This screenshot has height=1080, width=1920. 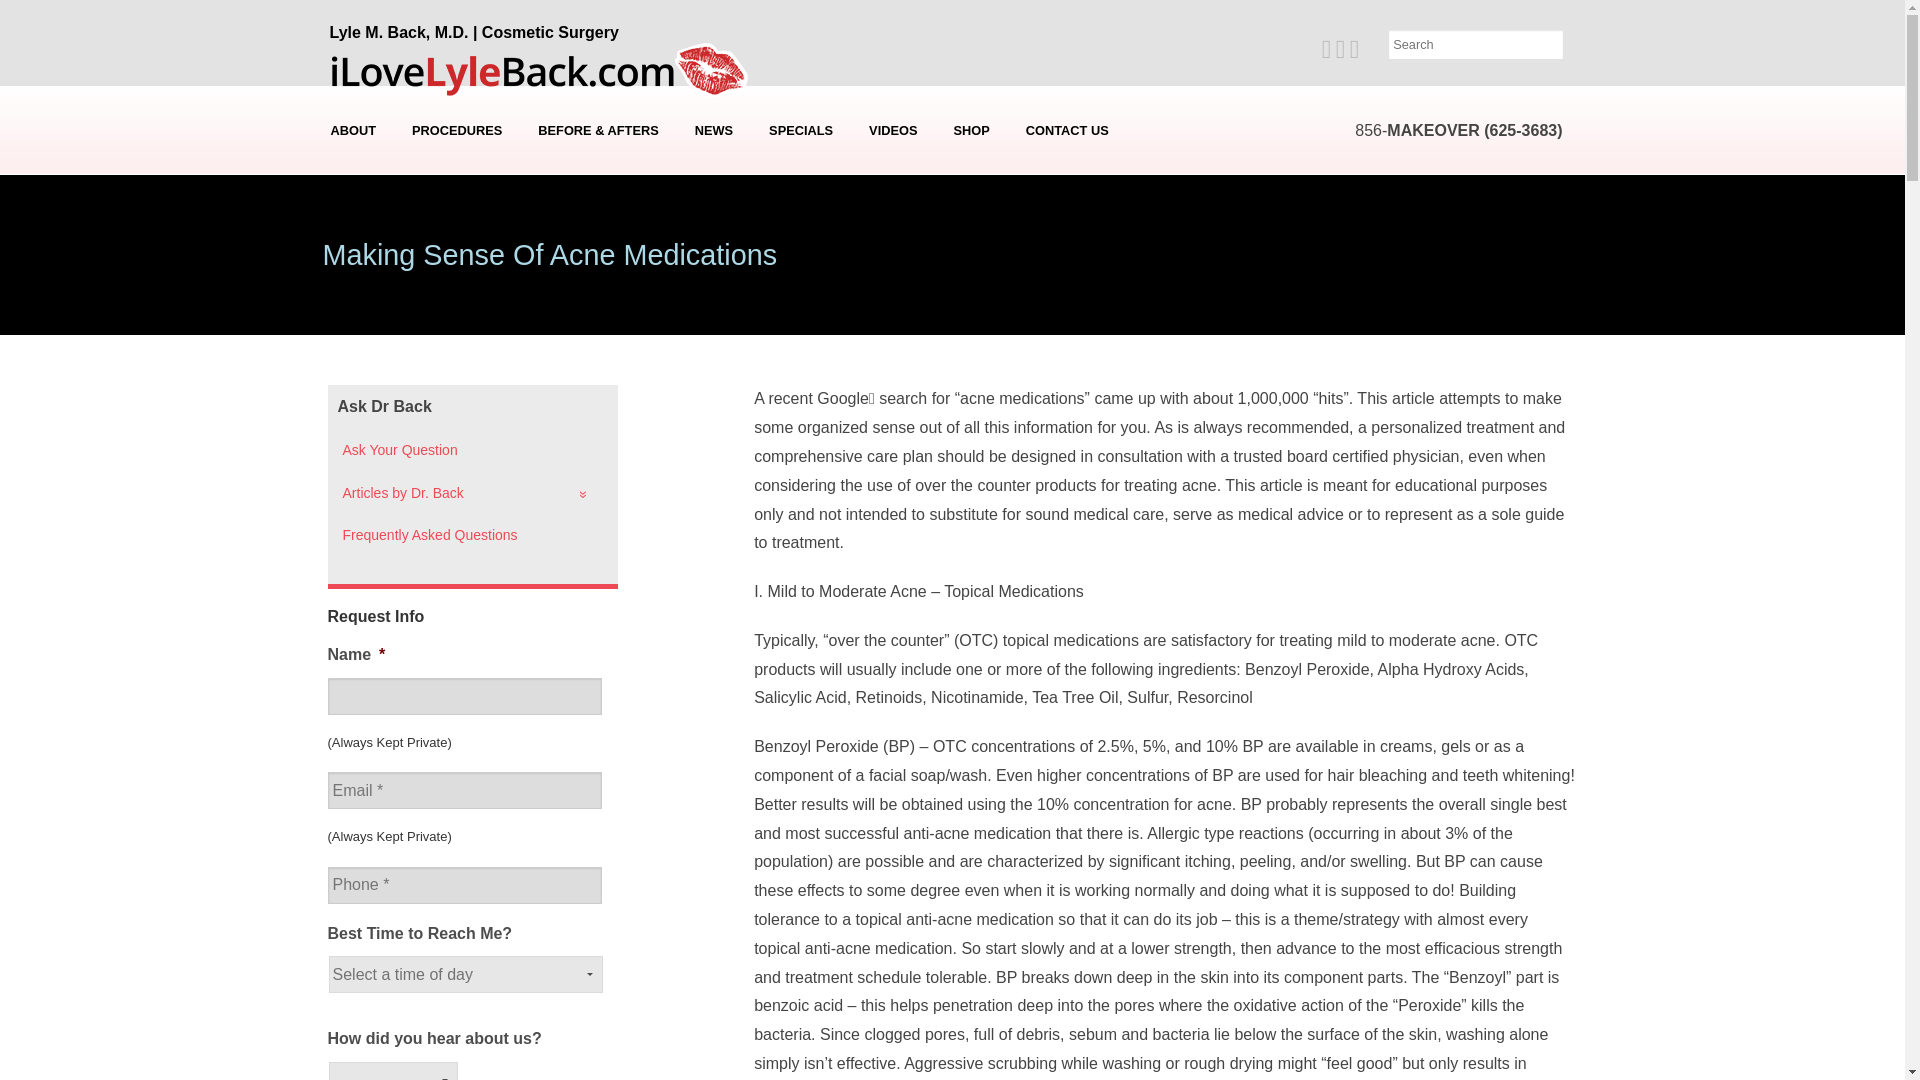 I want to click on HYDRAFACIAL SYNDEO, so click(x=456, y=170).